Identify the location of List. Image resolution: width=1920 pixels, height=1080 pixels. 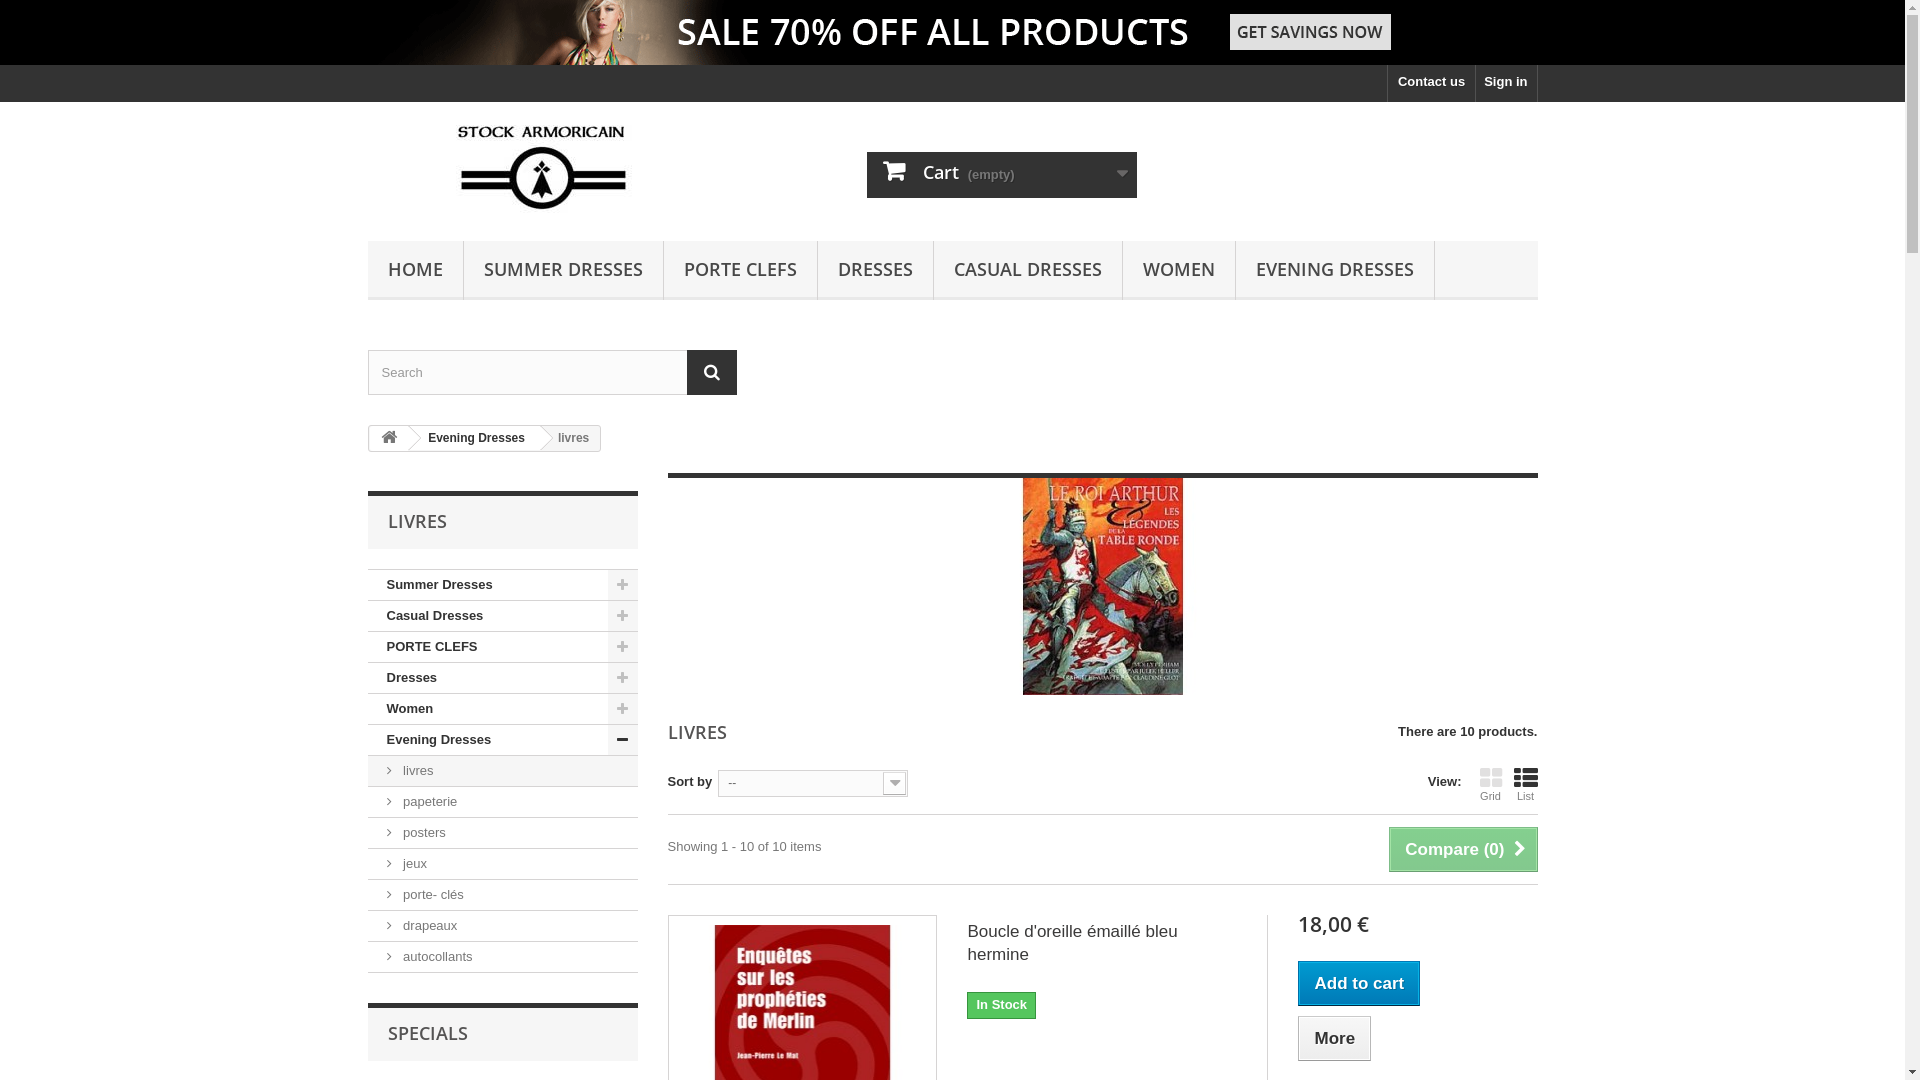
(1526, 784).